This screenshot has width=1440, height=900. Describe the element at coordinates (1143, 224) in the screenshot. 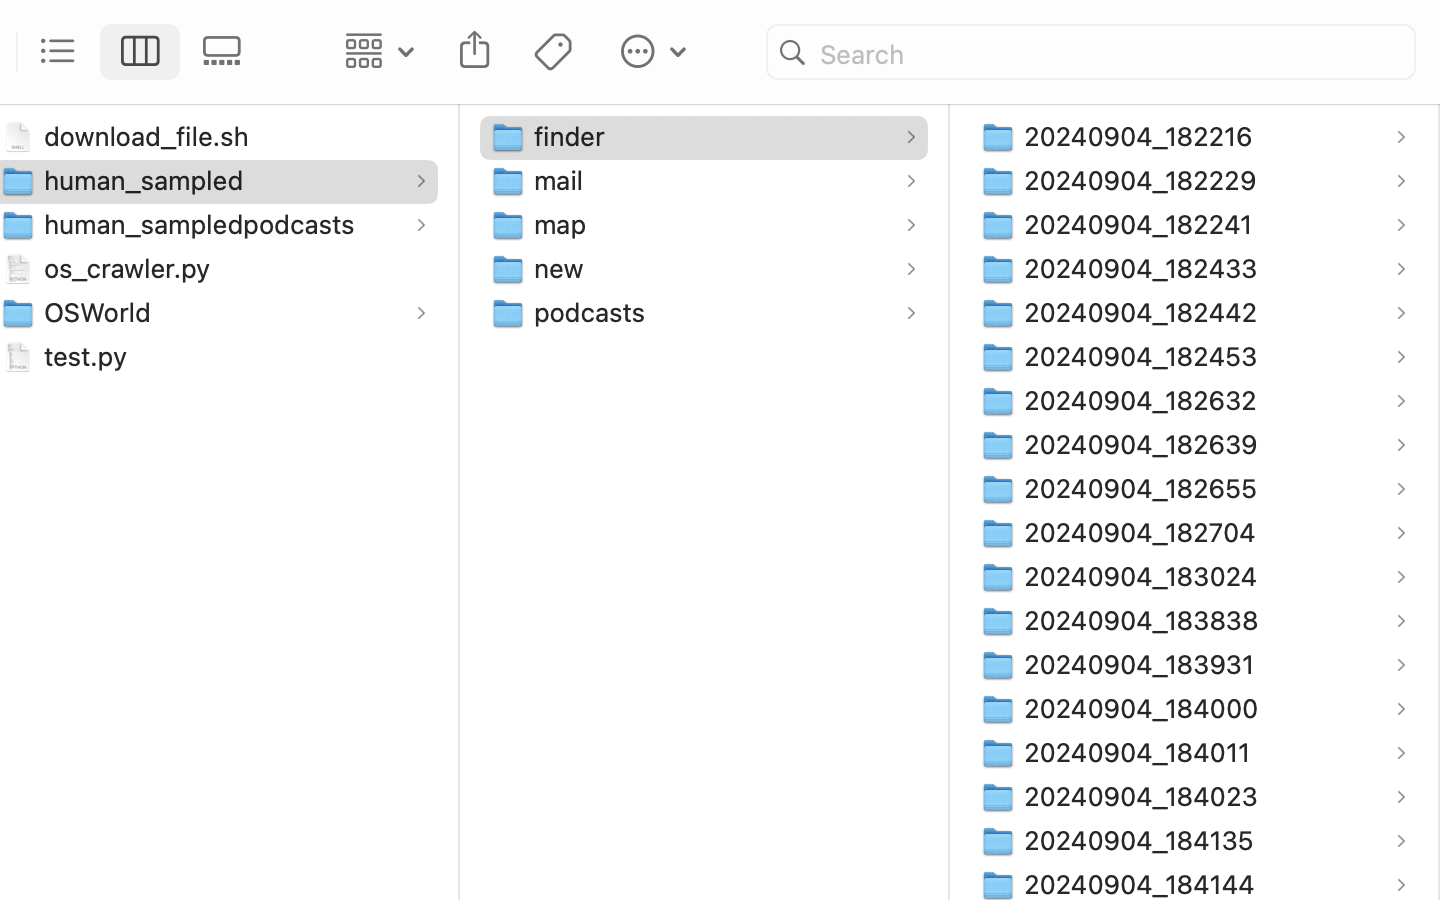

I see `20240904_182241` at that location.